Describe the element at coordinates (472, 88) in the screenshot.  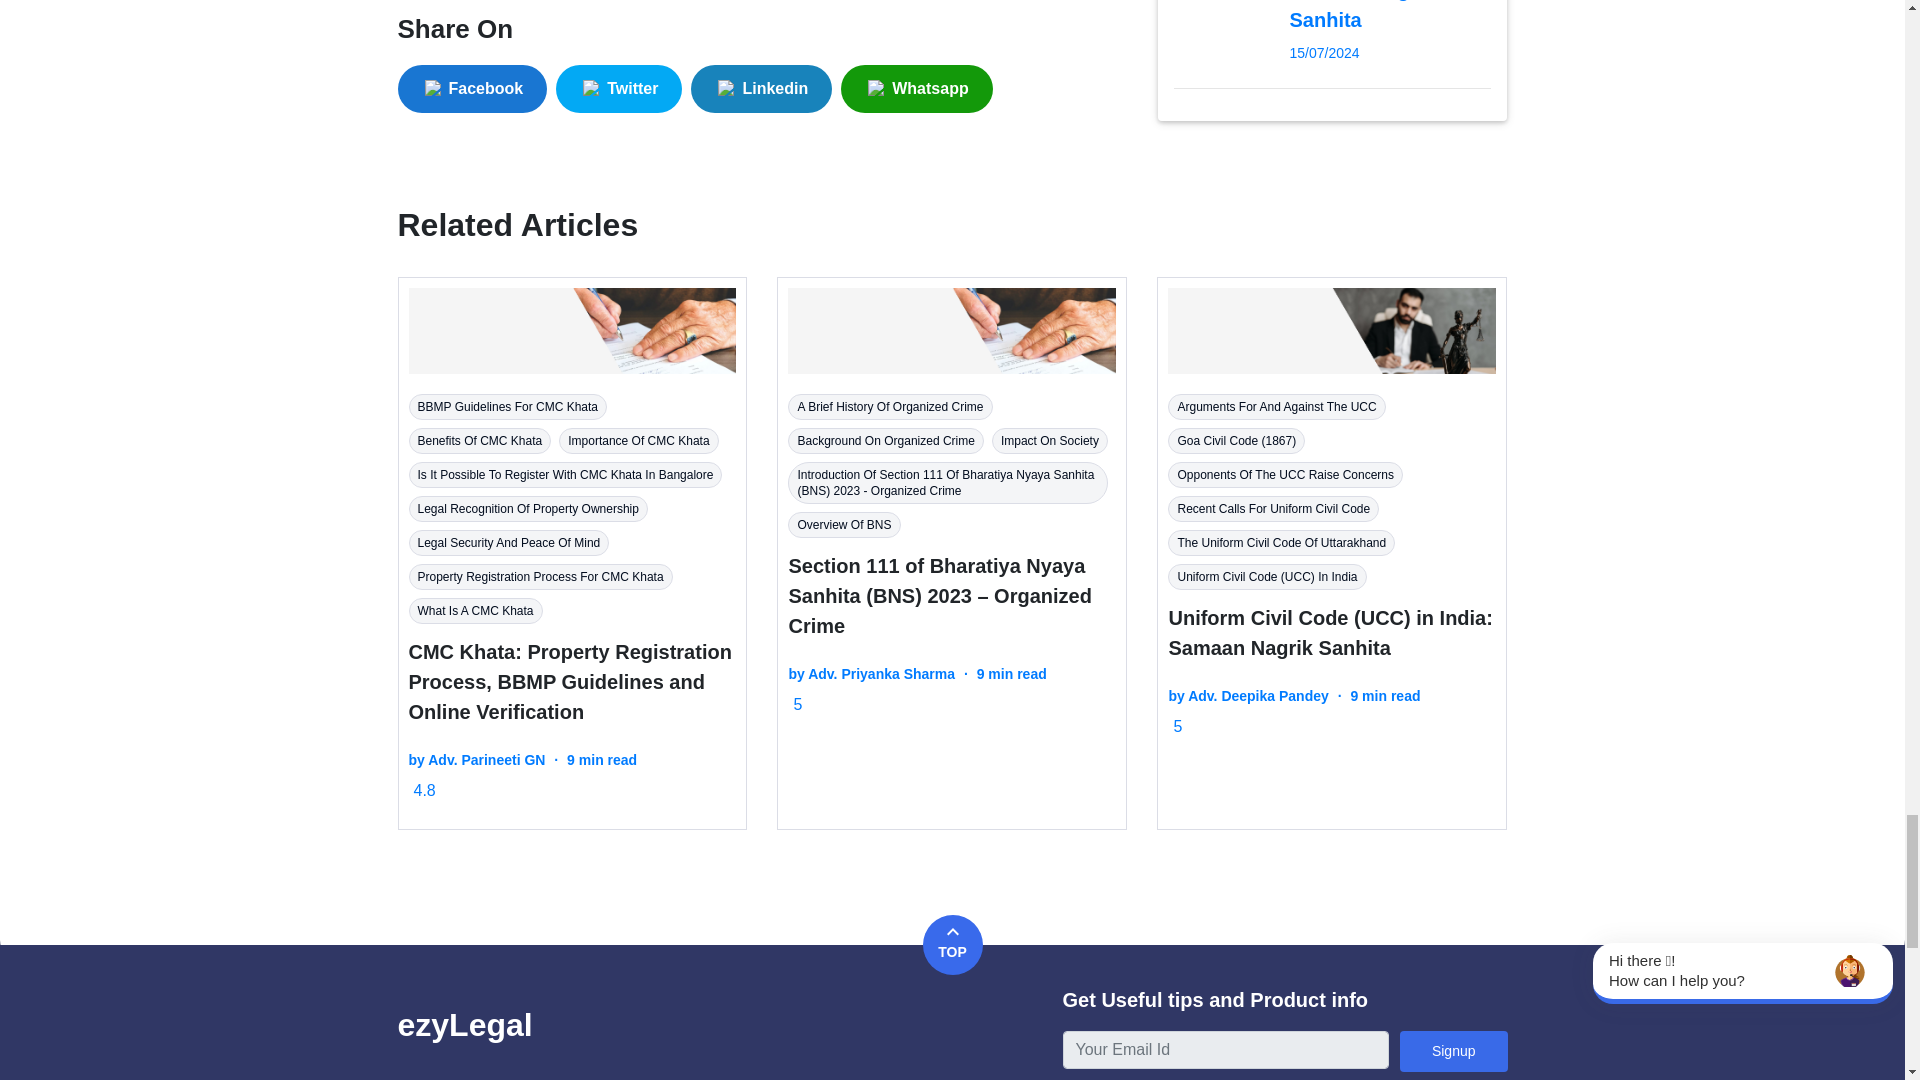
I see `Facebook` at that location.